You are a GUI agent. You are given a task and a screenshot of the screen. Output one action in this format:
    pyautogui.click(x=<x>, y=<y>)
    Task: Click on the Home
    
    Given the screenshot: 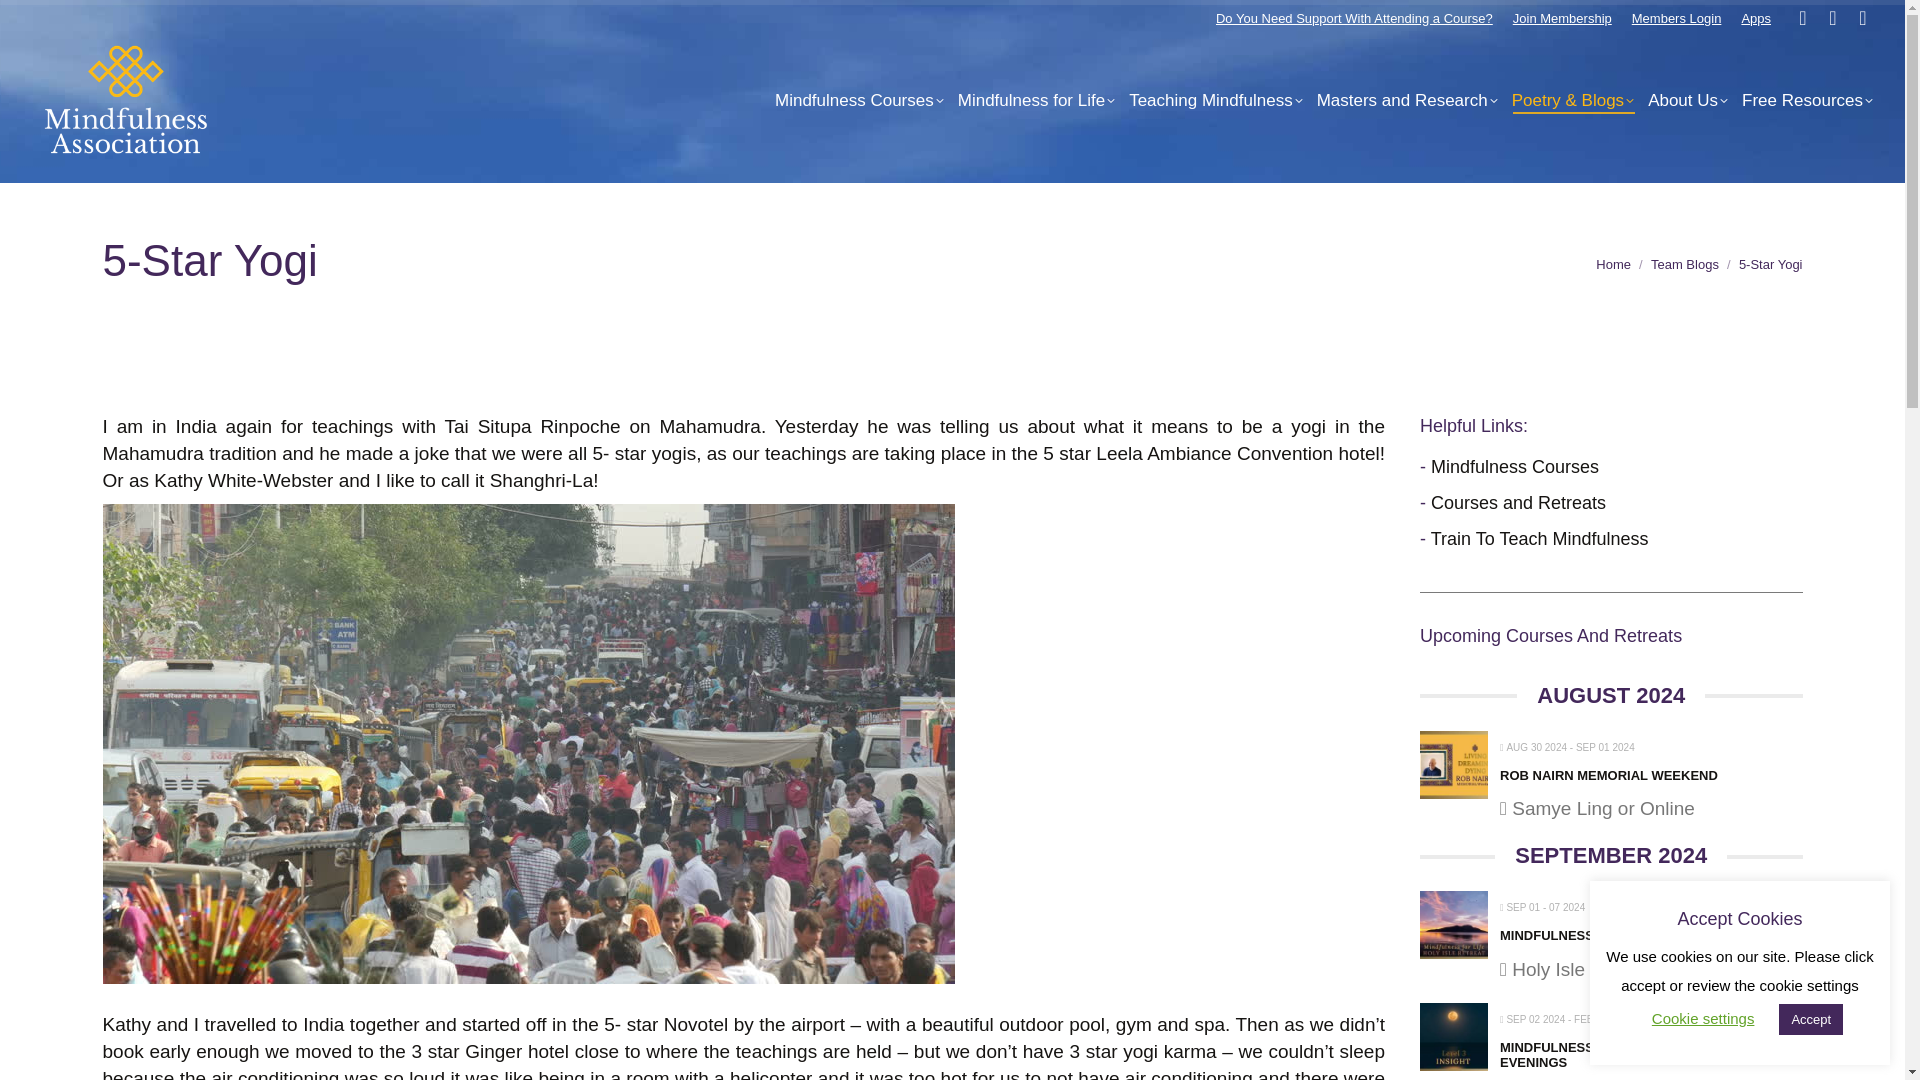 What is the action you would take?
    pyautogui.click(x=1612, y=264)
    